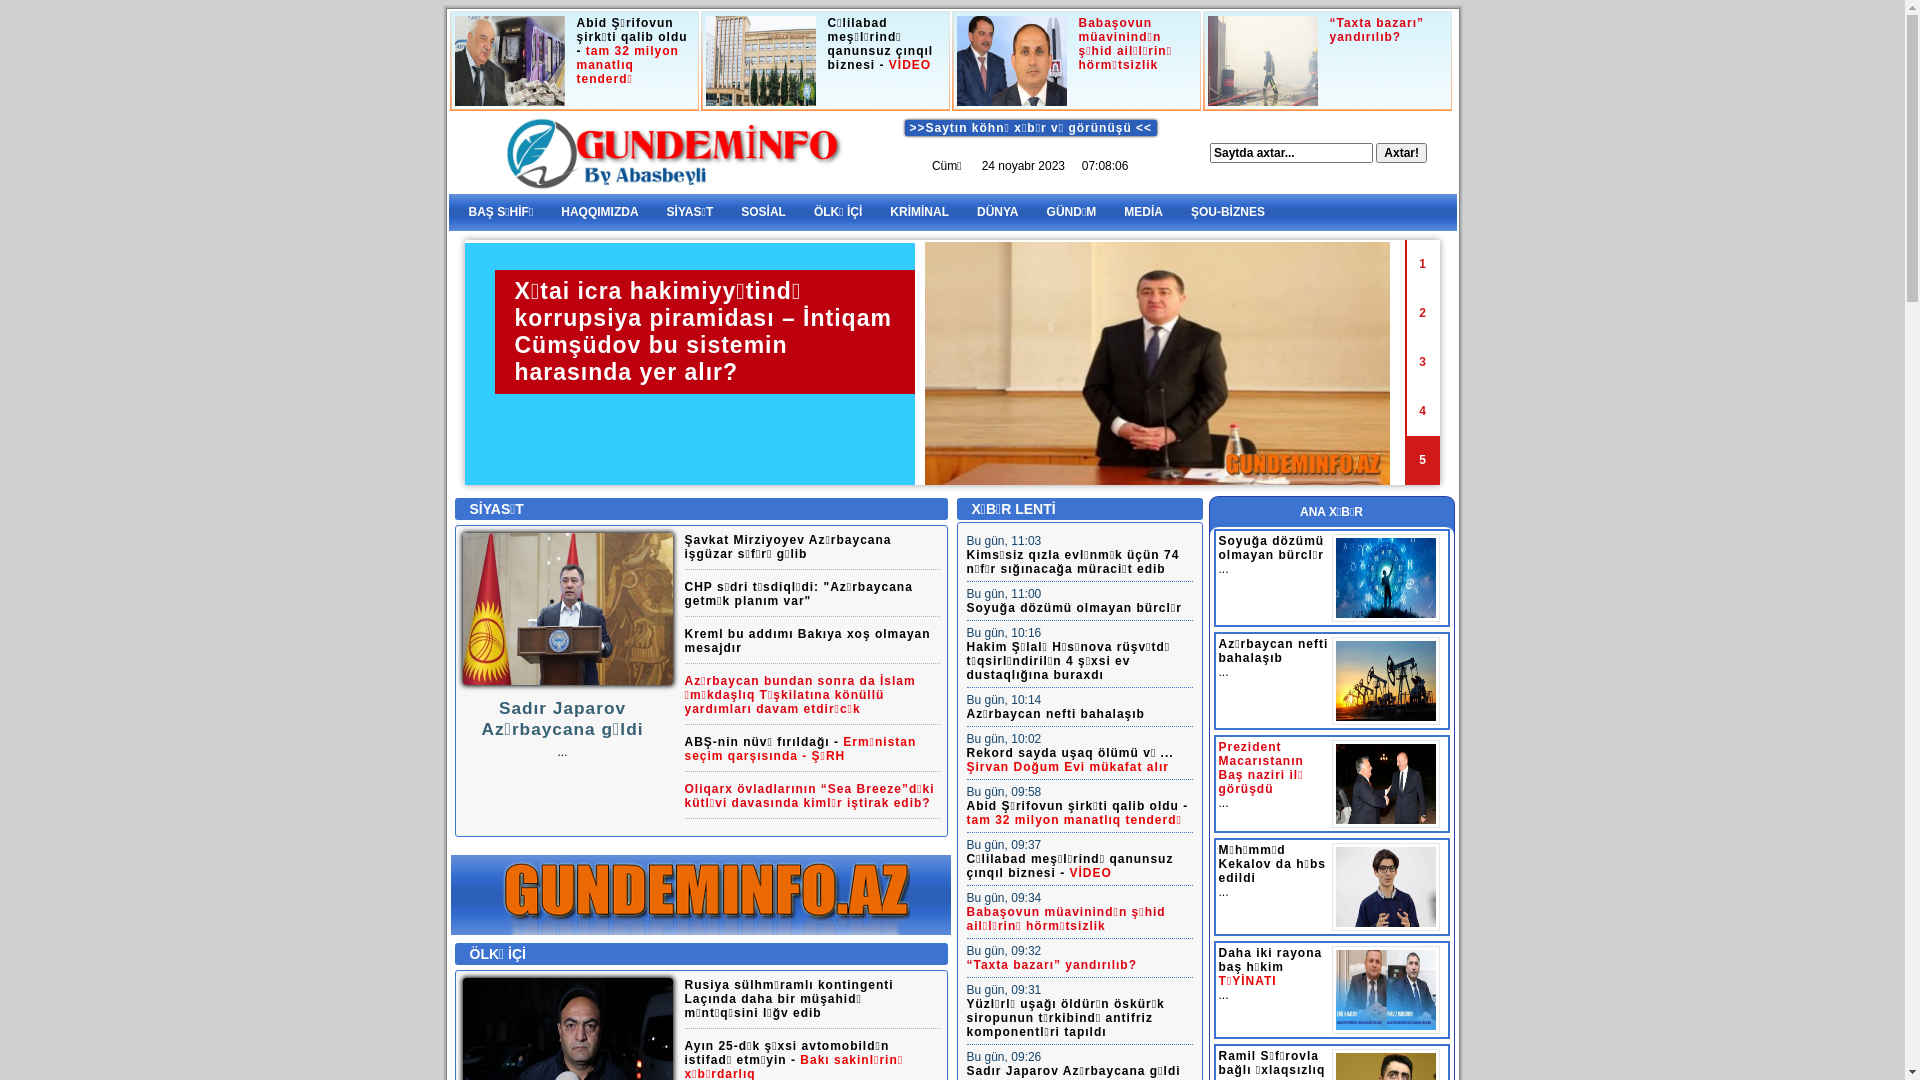 The width and height of the screenshot is (1920, 1080). Describe the element at coordinates (1422, 314) in the screenshot. I see `2` at that location.